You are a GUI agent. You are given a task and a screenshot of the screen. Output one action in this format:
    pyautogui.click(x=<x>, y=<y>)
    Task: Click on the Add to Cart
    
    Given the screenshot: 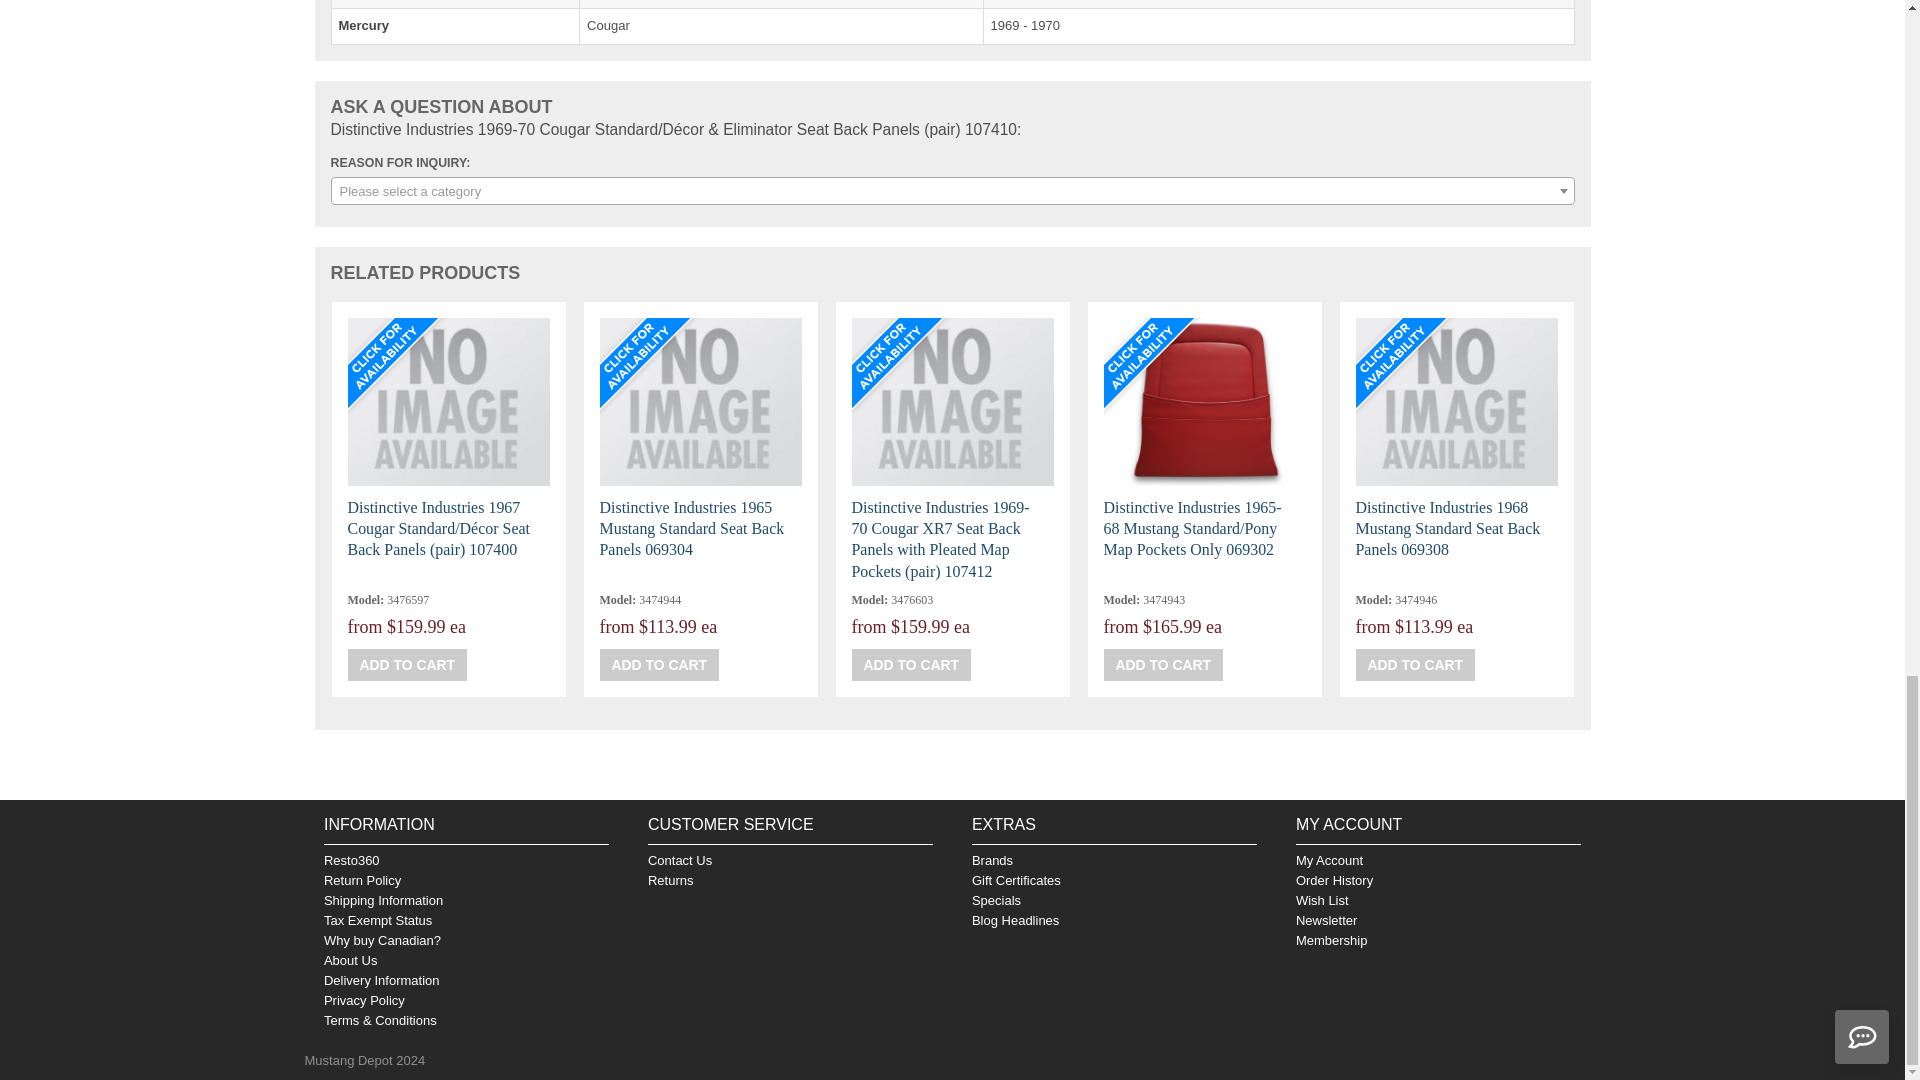 What is the action you would take?
    pyautogui.click(x=912, y=665)
    